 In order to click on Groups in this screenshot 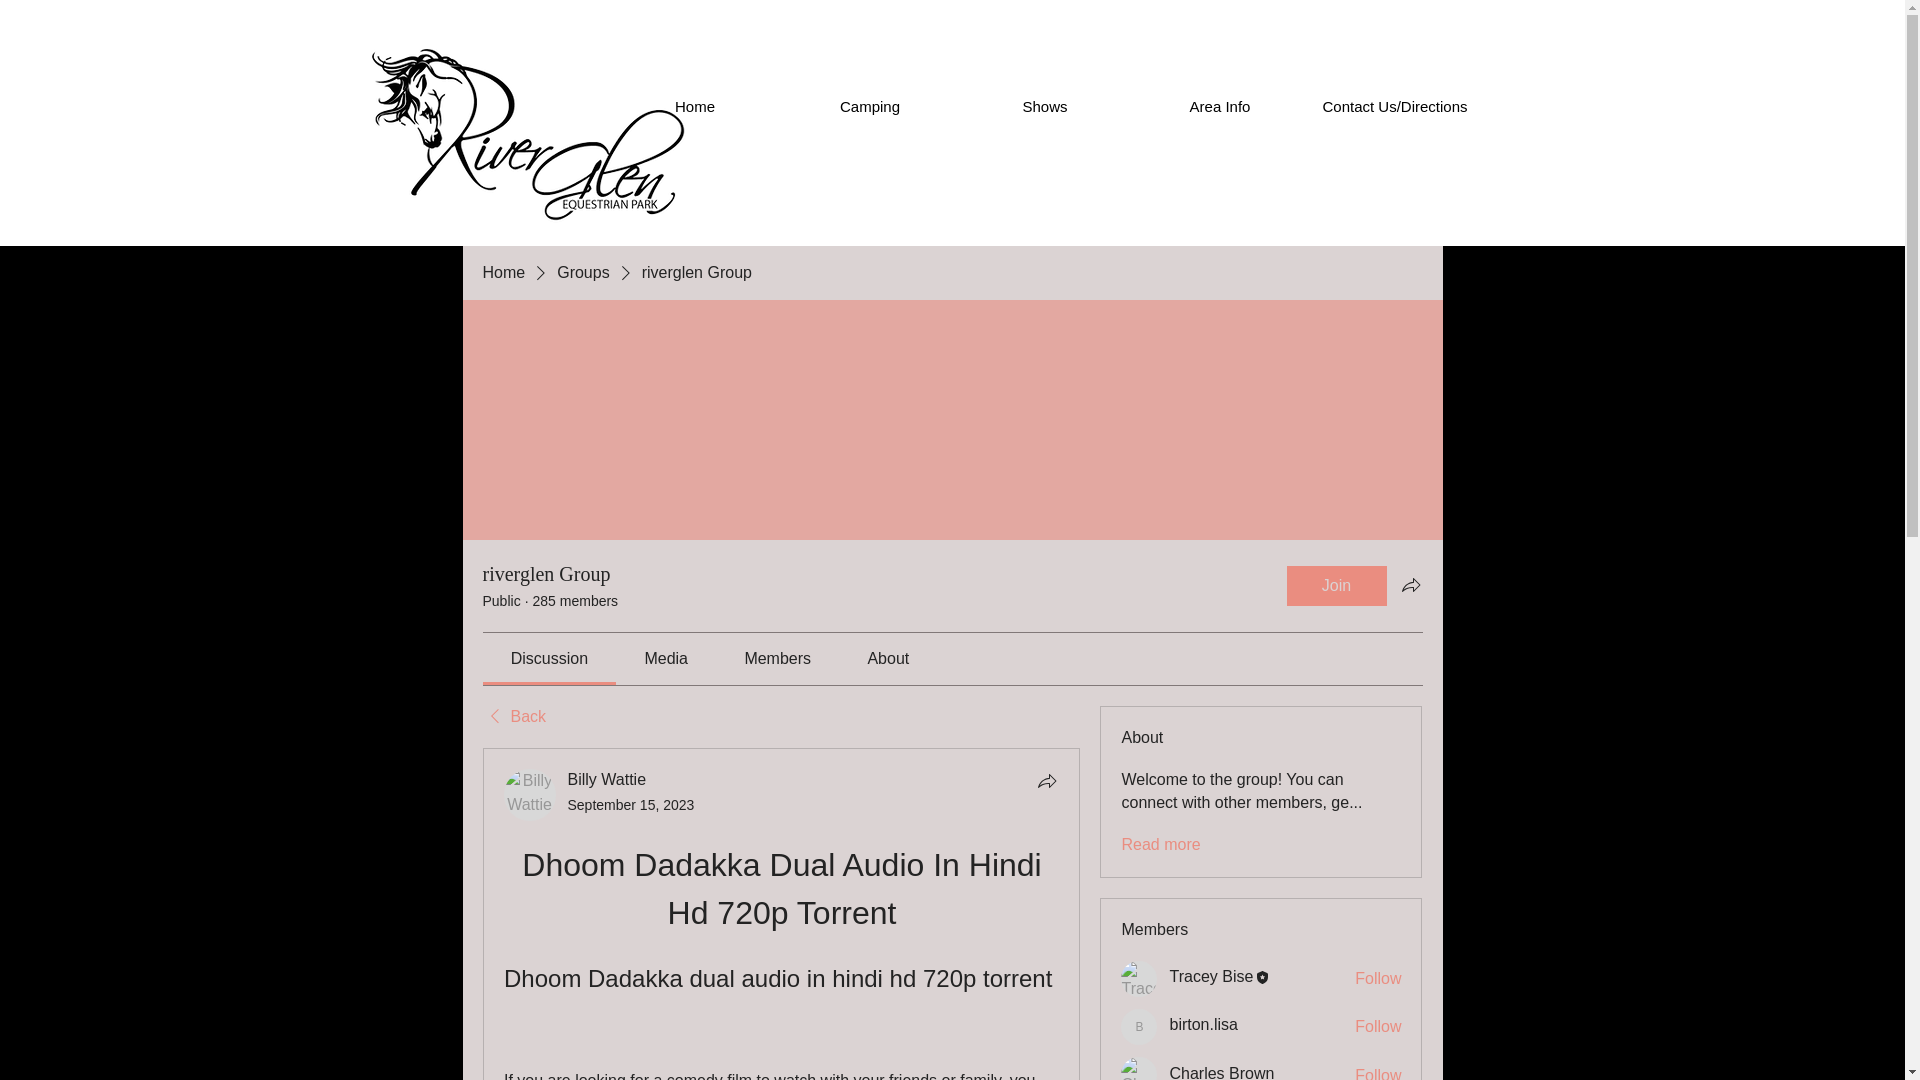, I will do `click(582, 273)`.